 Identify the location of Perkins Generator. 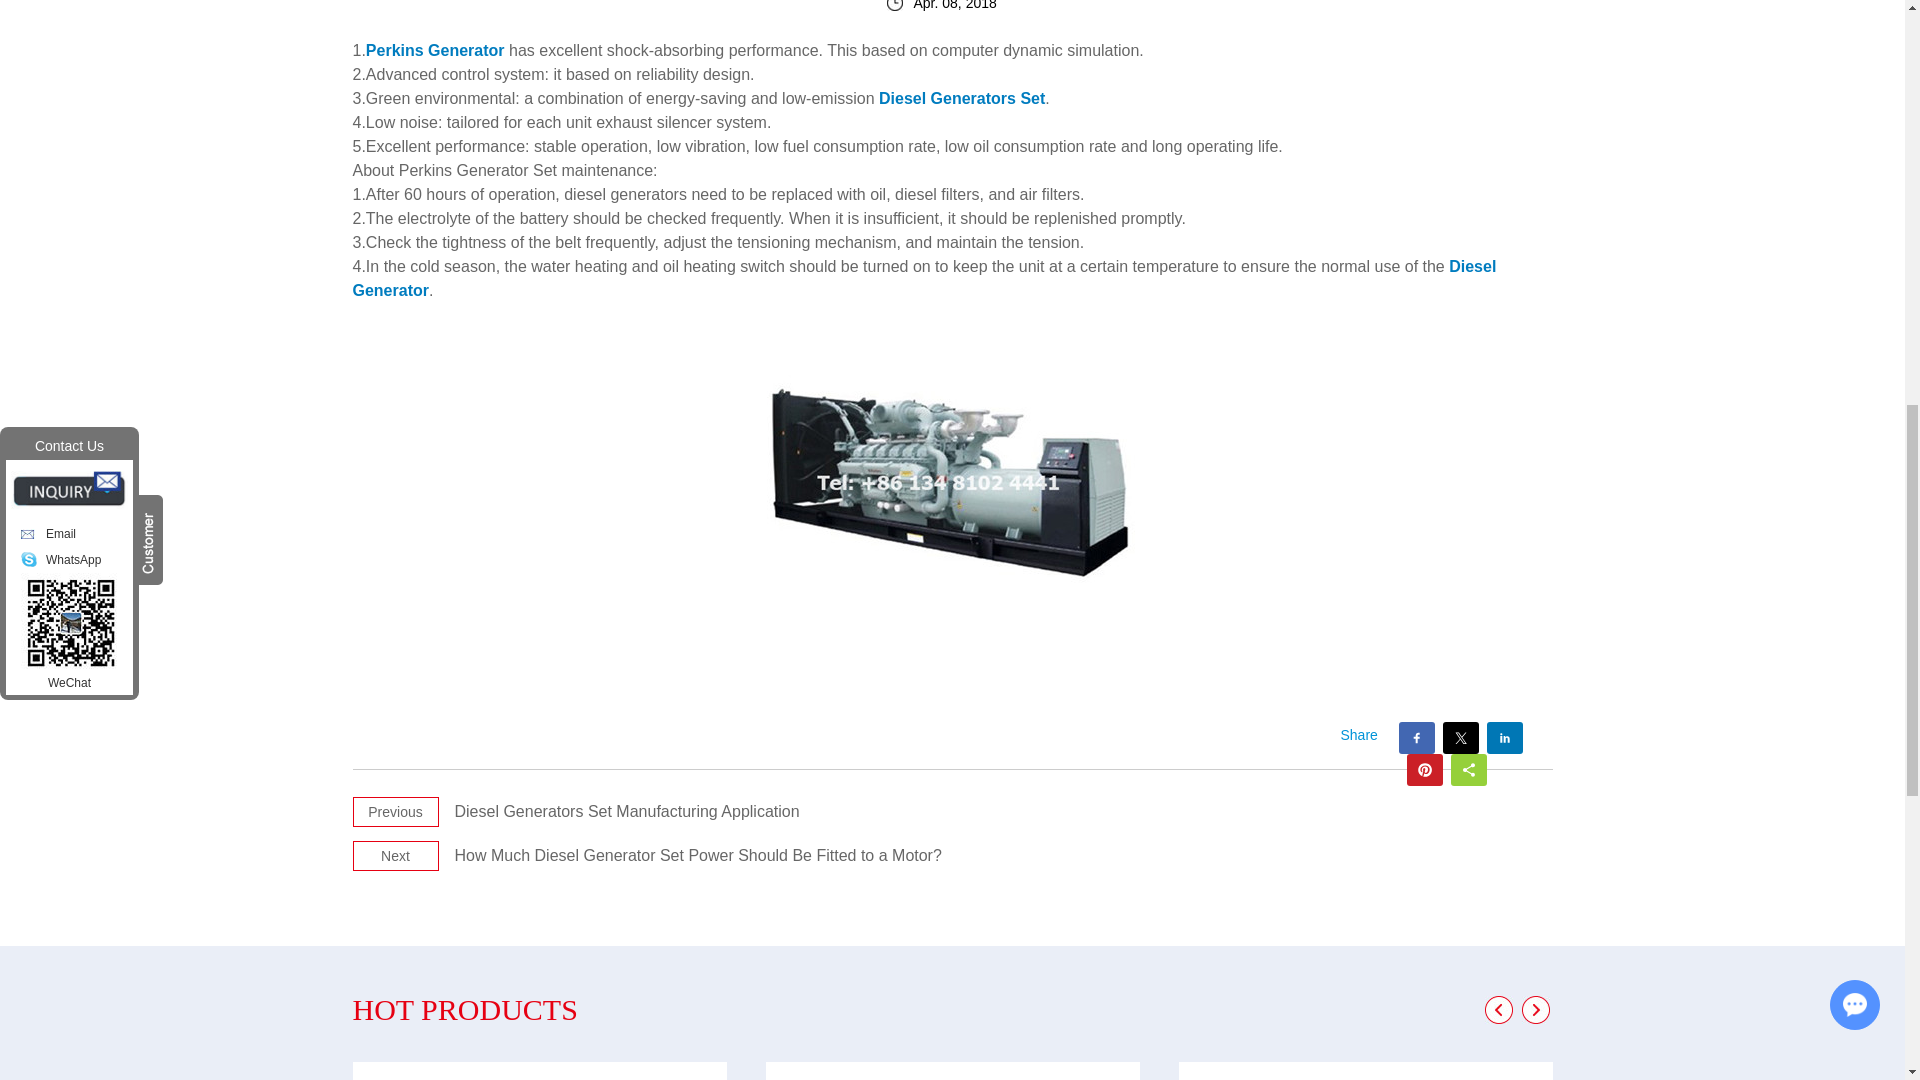
(952, 474).